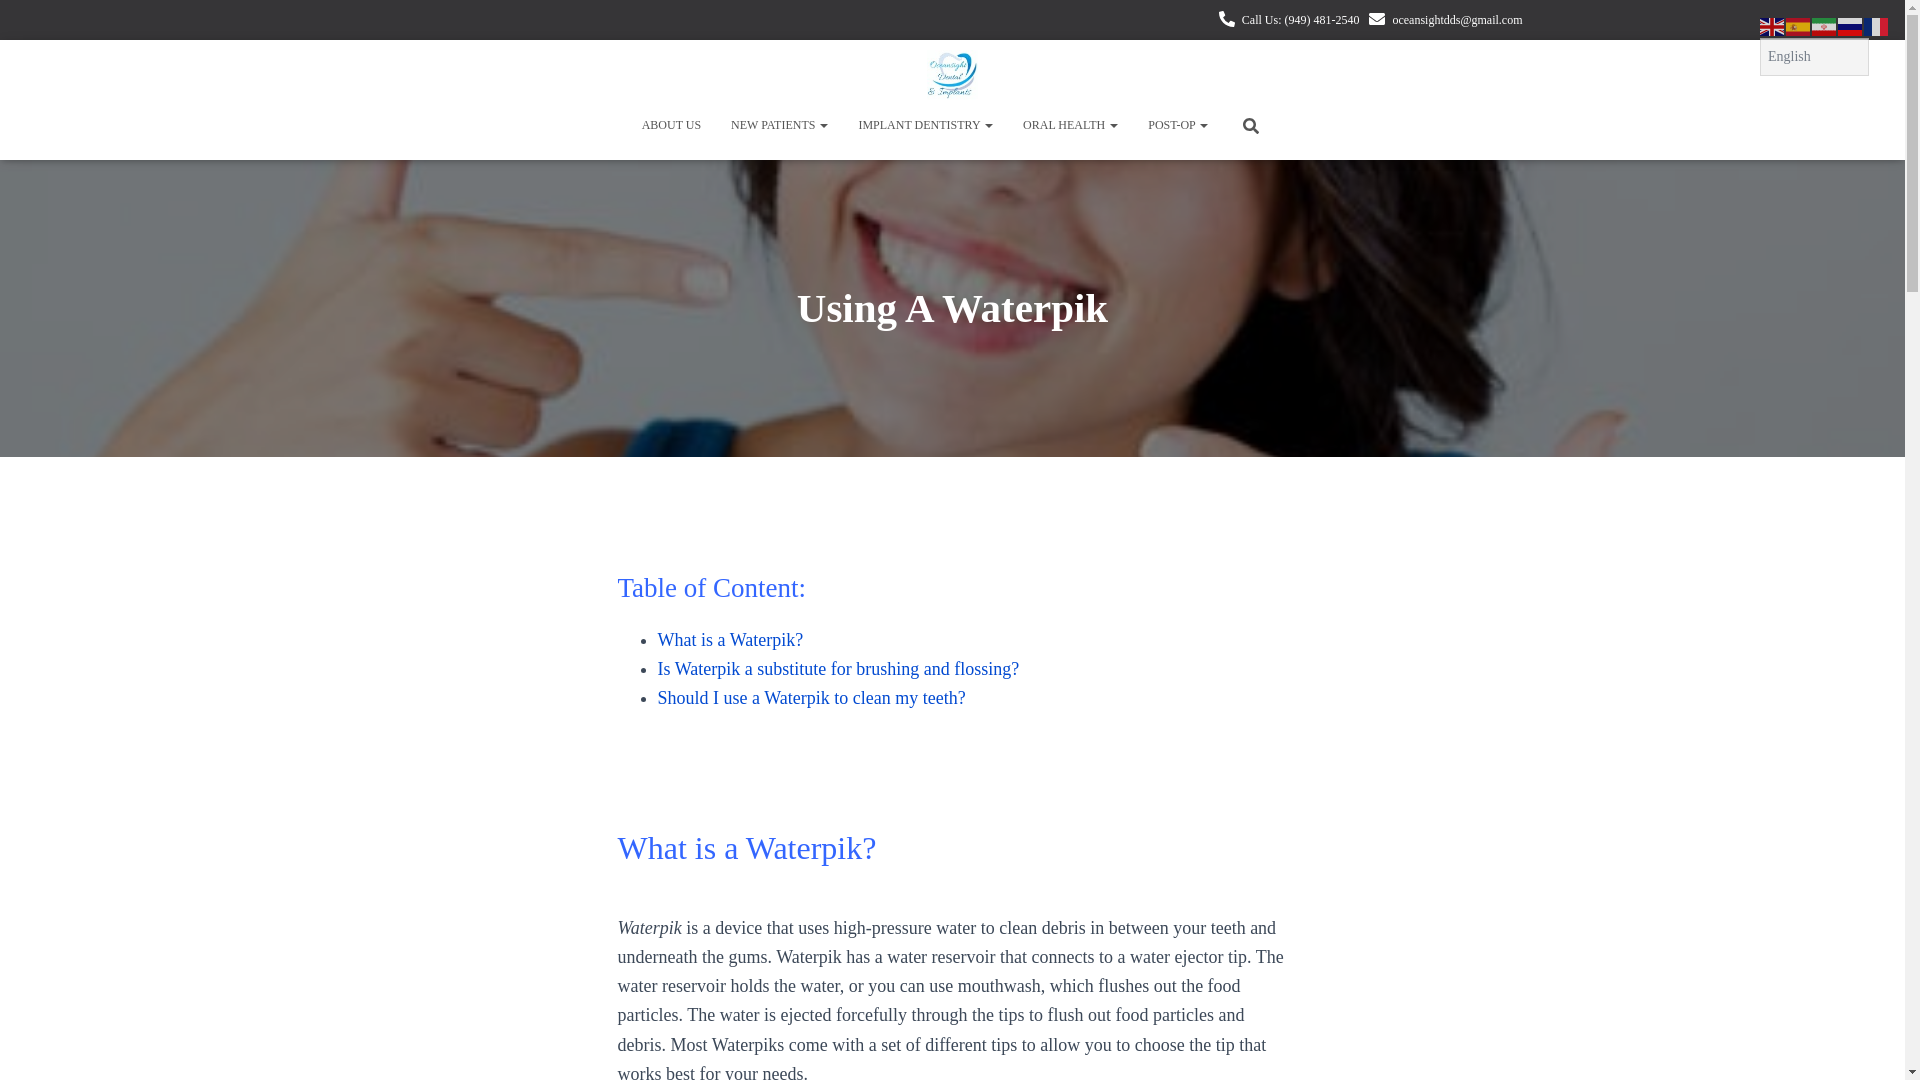 Image resolution: width=1920 pixels, height=1080 pixels. Describe the element at coordinates (925, 125) in the screenshot. I see `IMPLANT DENTISTRY` at that location.